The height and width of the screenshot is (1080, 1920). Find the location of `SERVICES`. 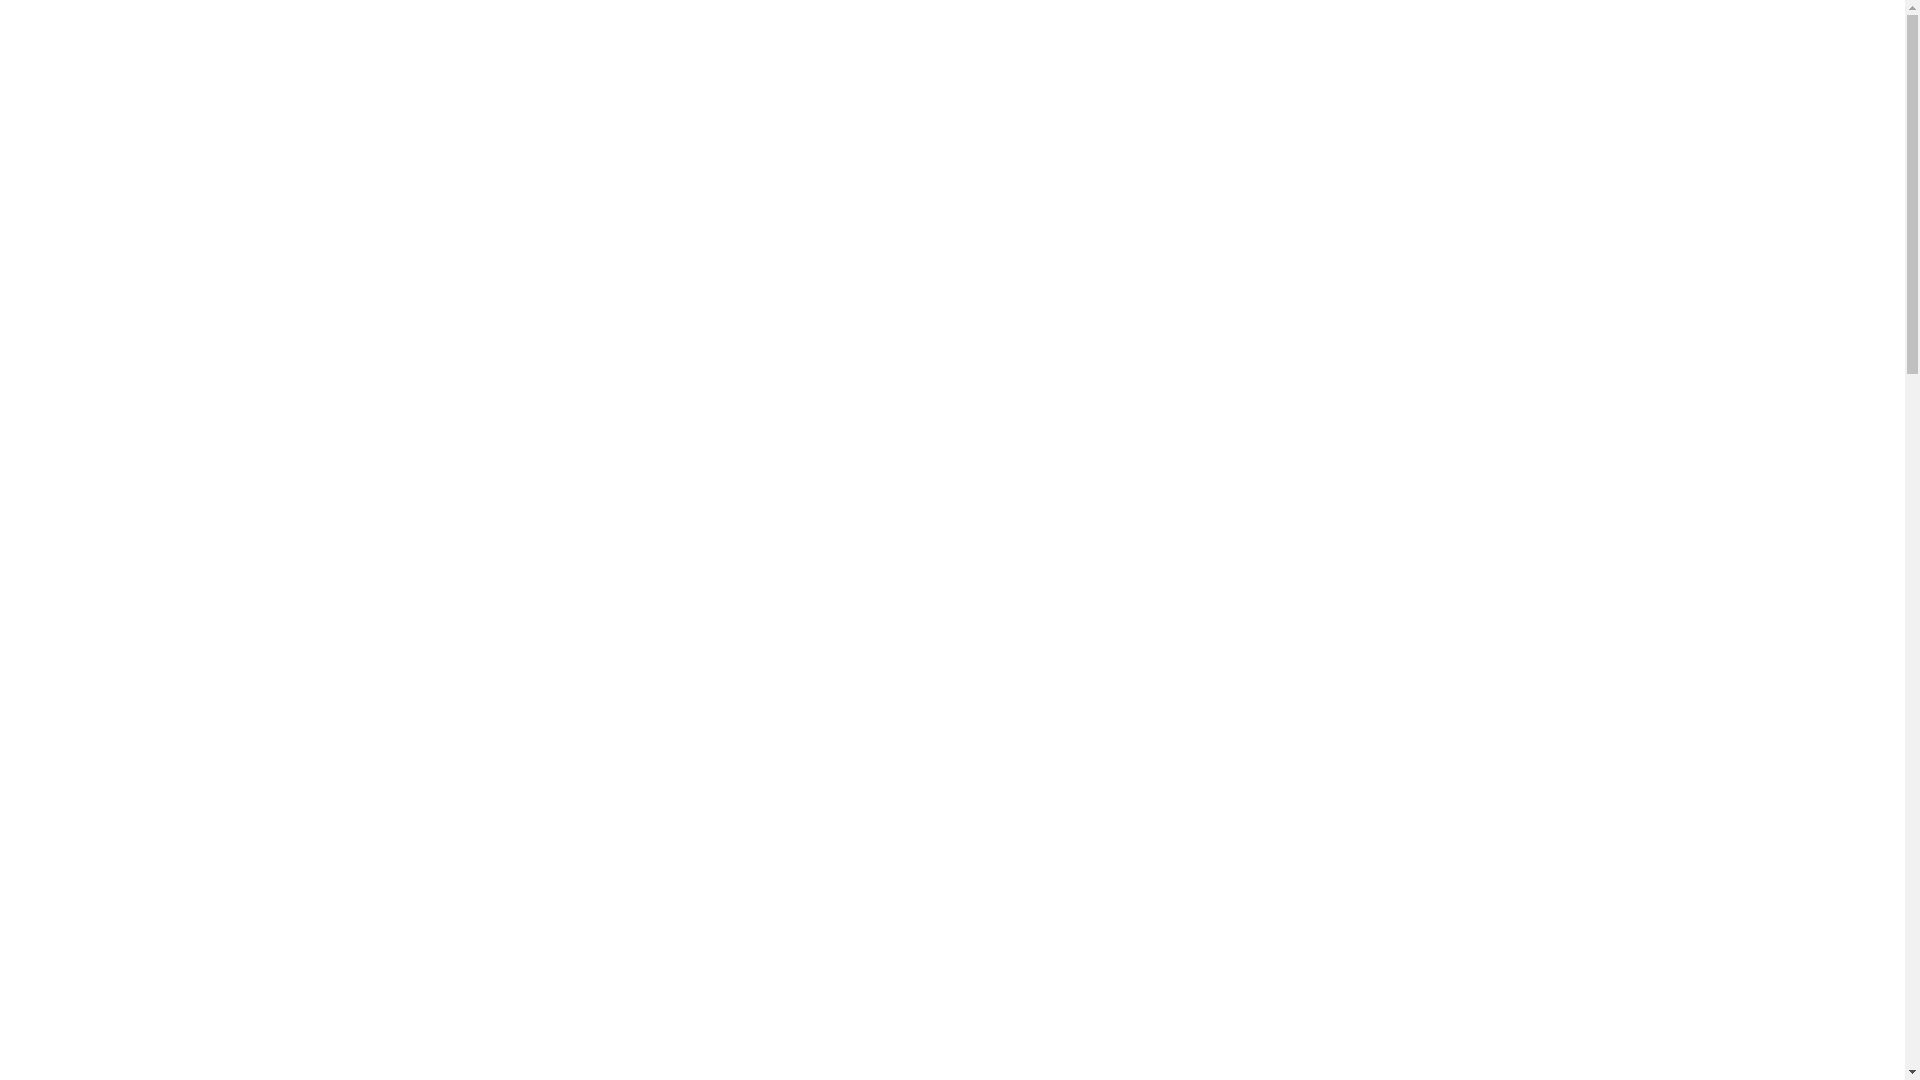

SERVICES is located at coordinates (1200, 89).